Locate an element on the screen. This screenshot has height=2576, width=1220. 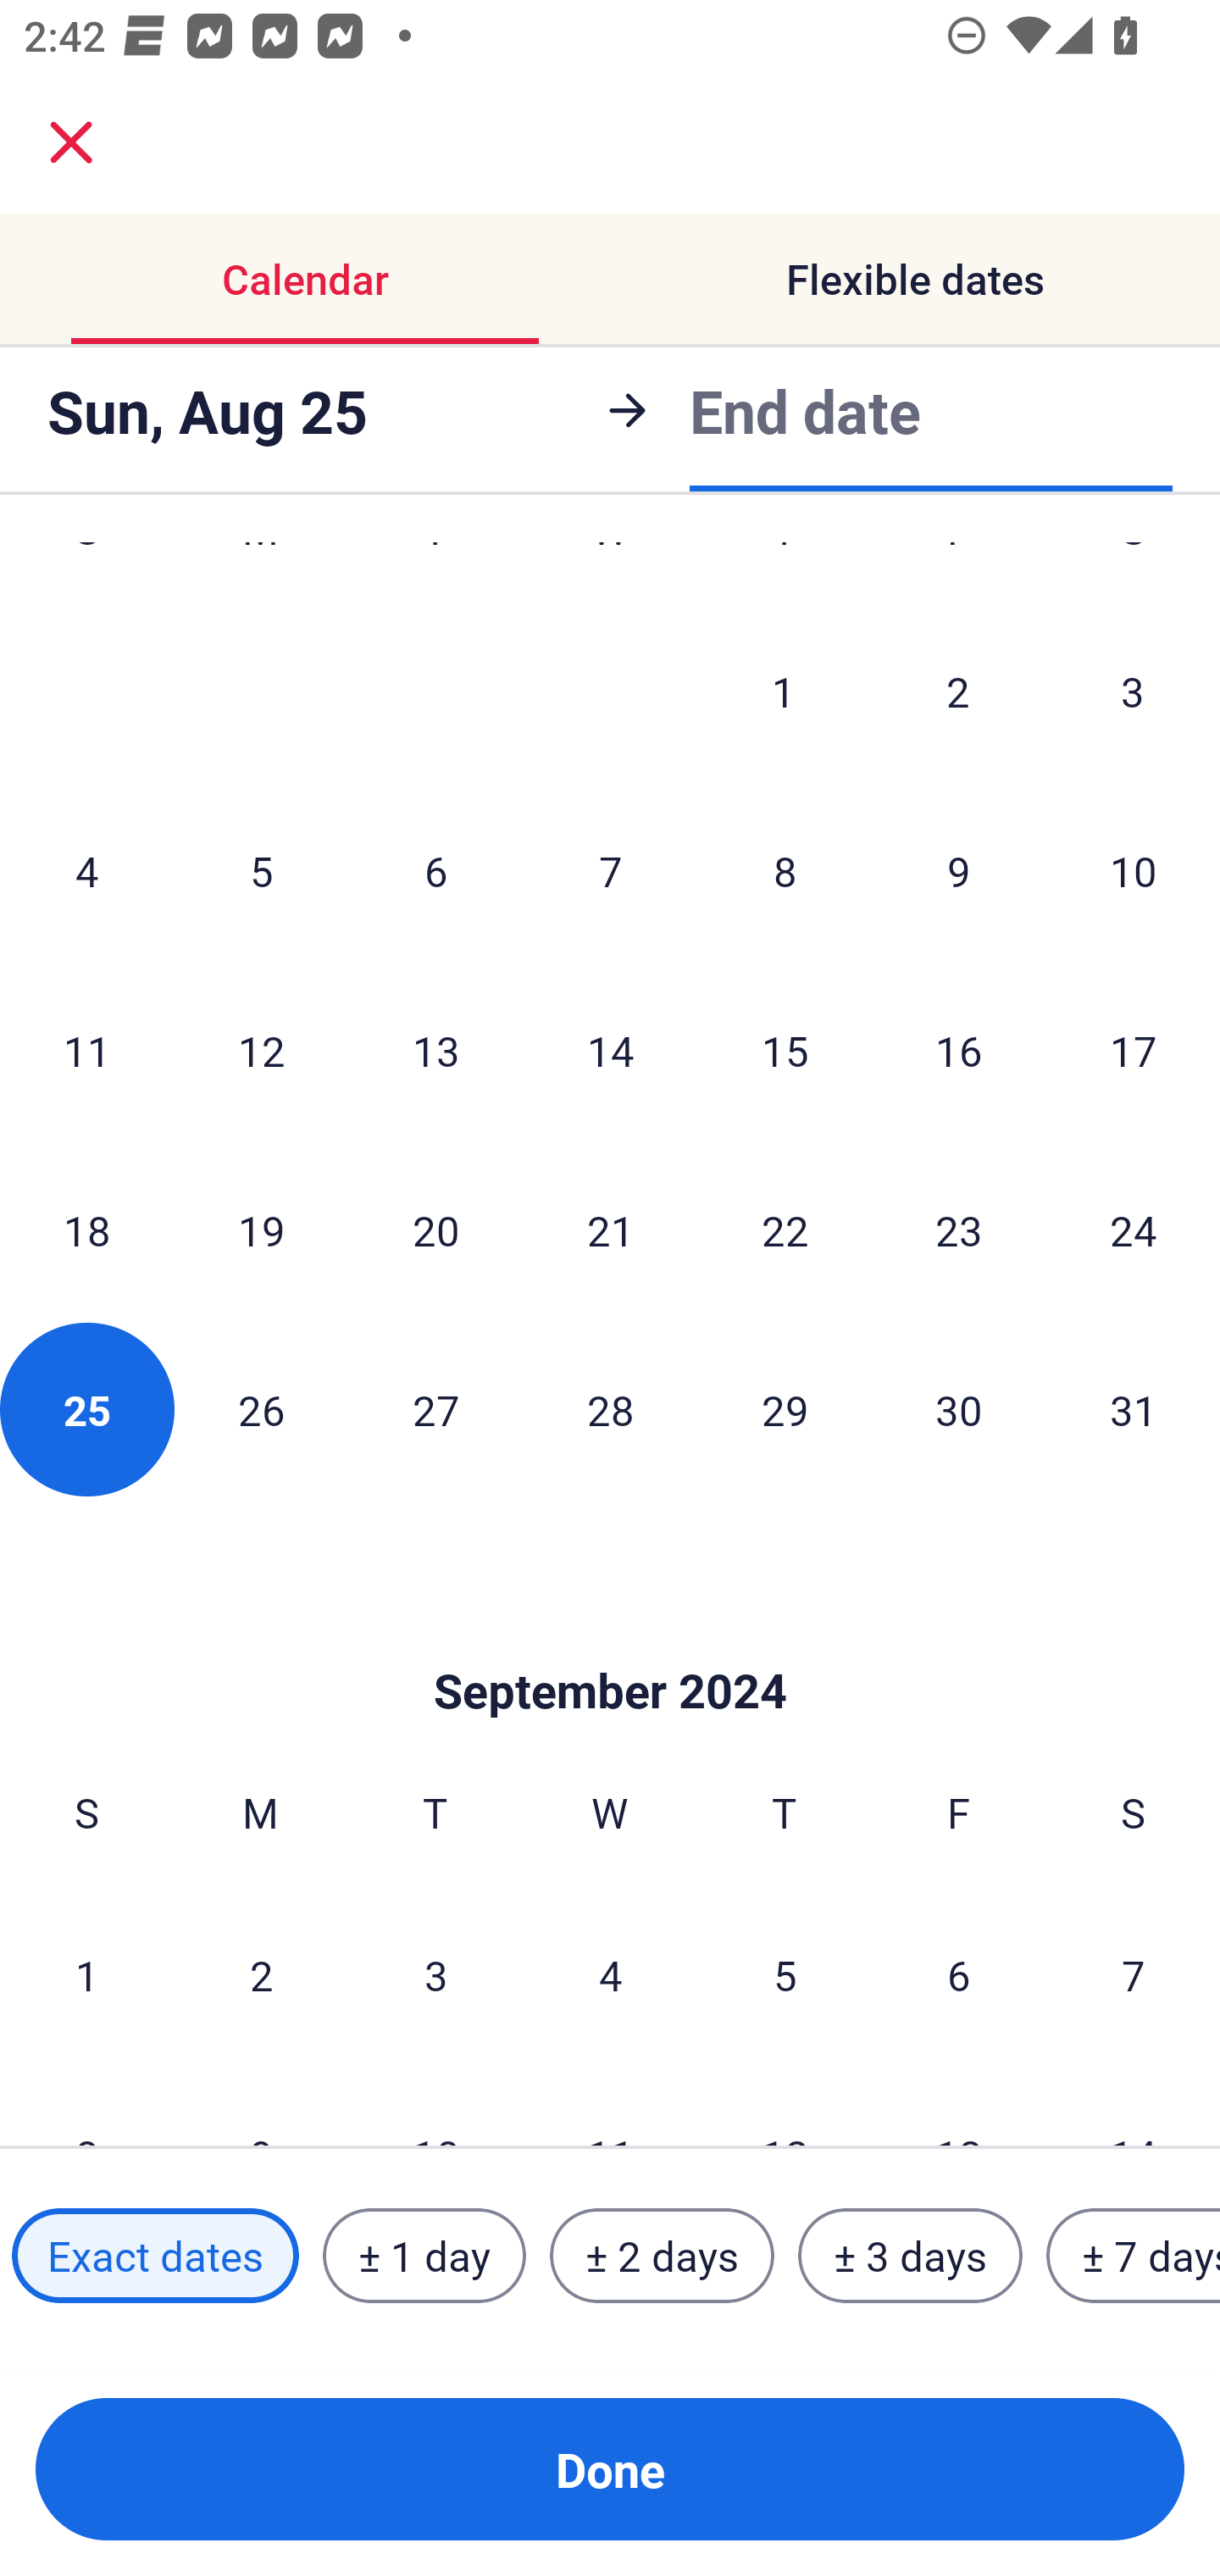
5 Thursday, September 5, 2024 is located at coordinates (785, 1974).